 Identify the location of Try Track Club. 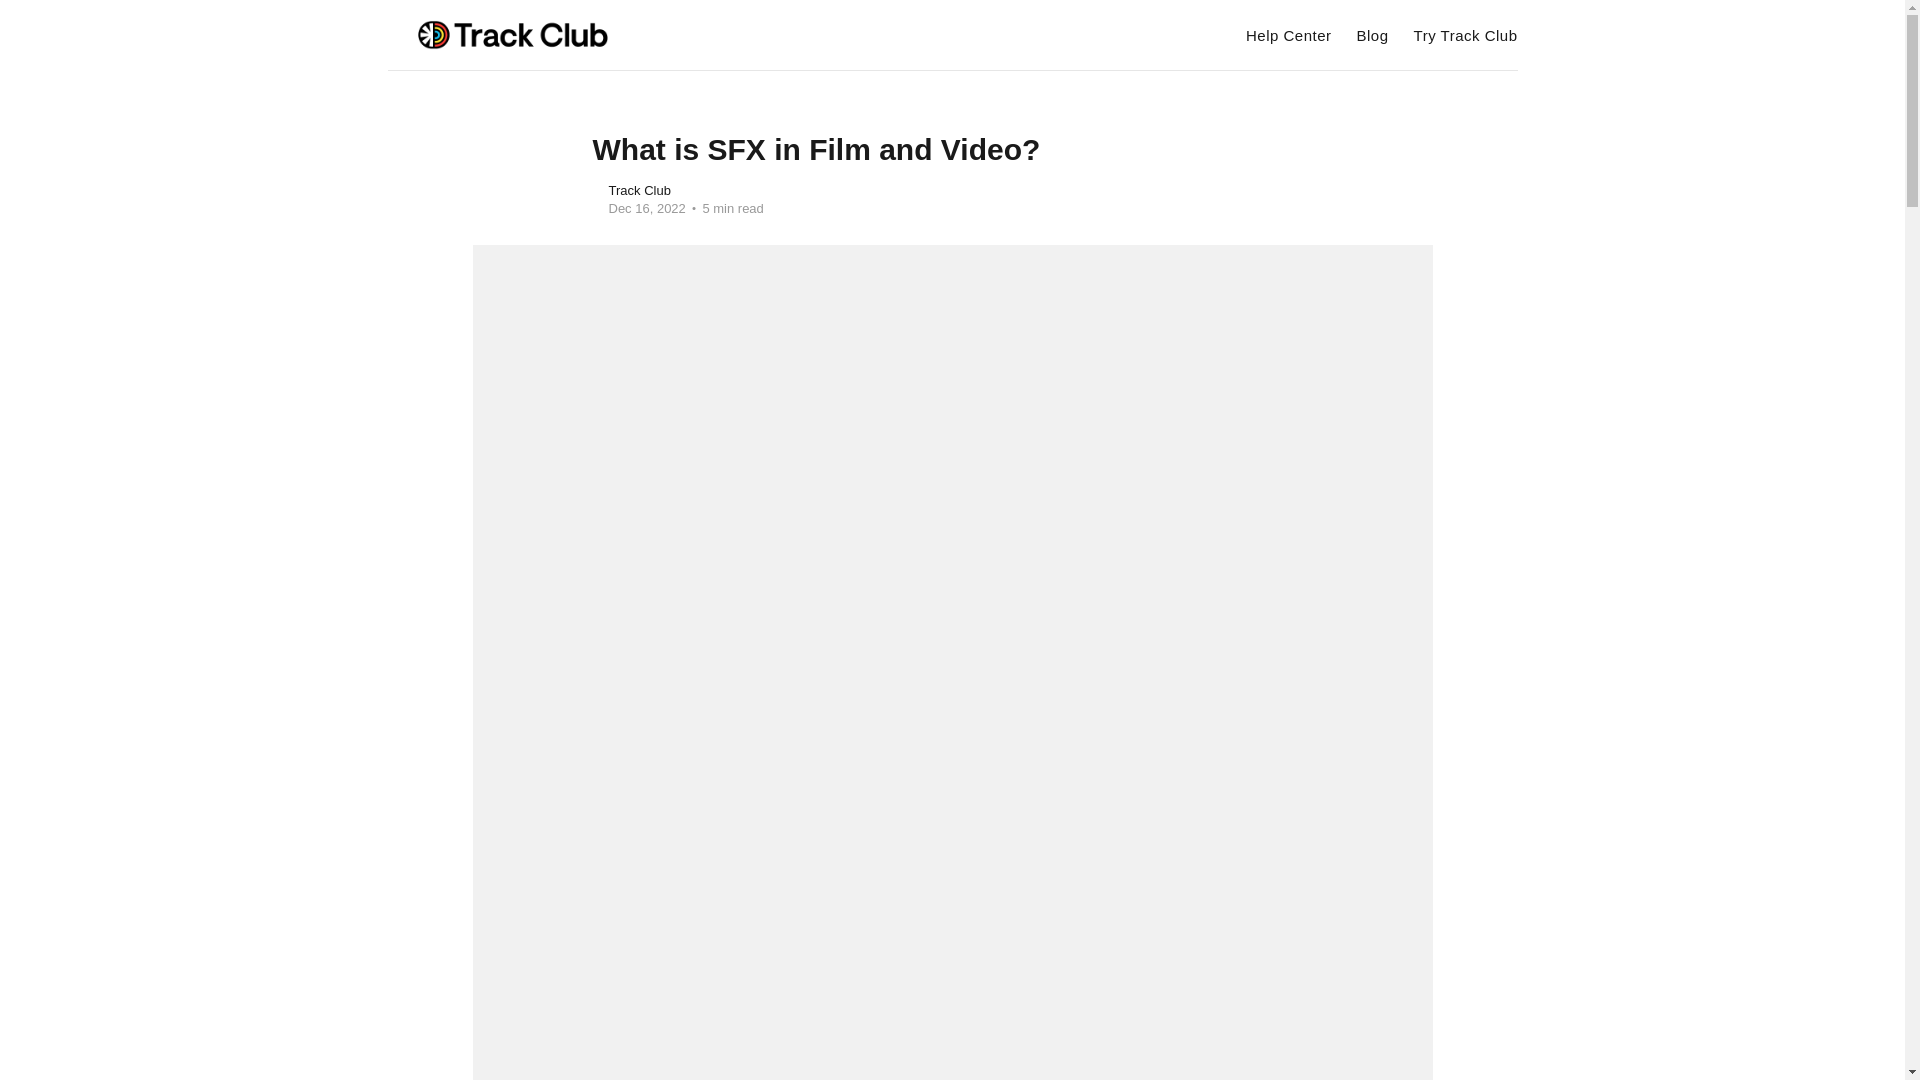
(1466, 36).